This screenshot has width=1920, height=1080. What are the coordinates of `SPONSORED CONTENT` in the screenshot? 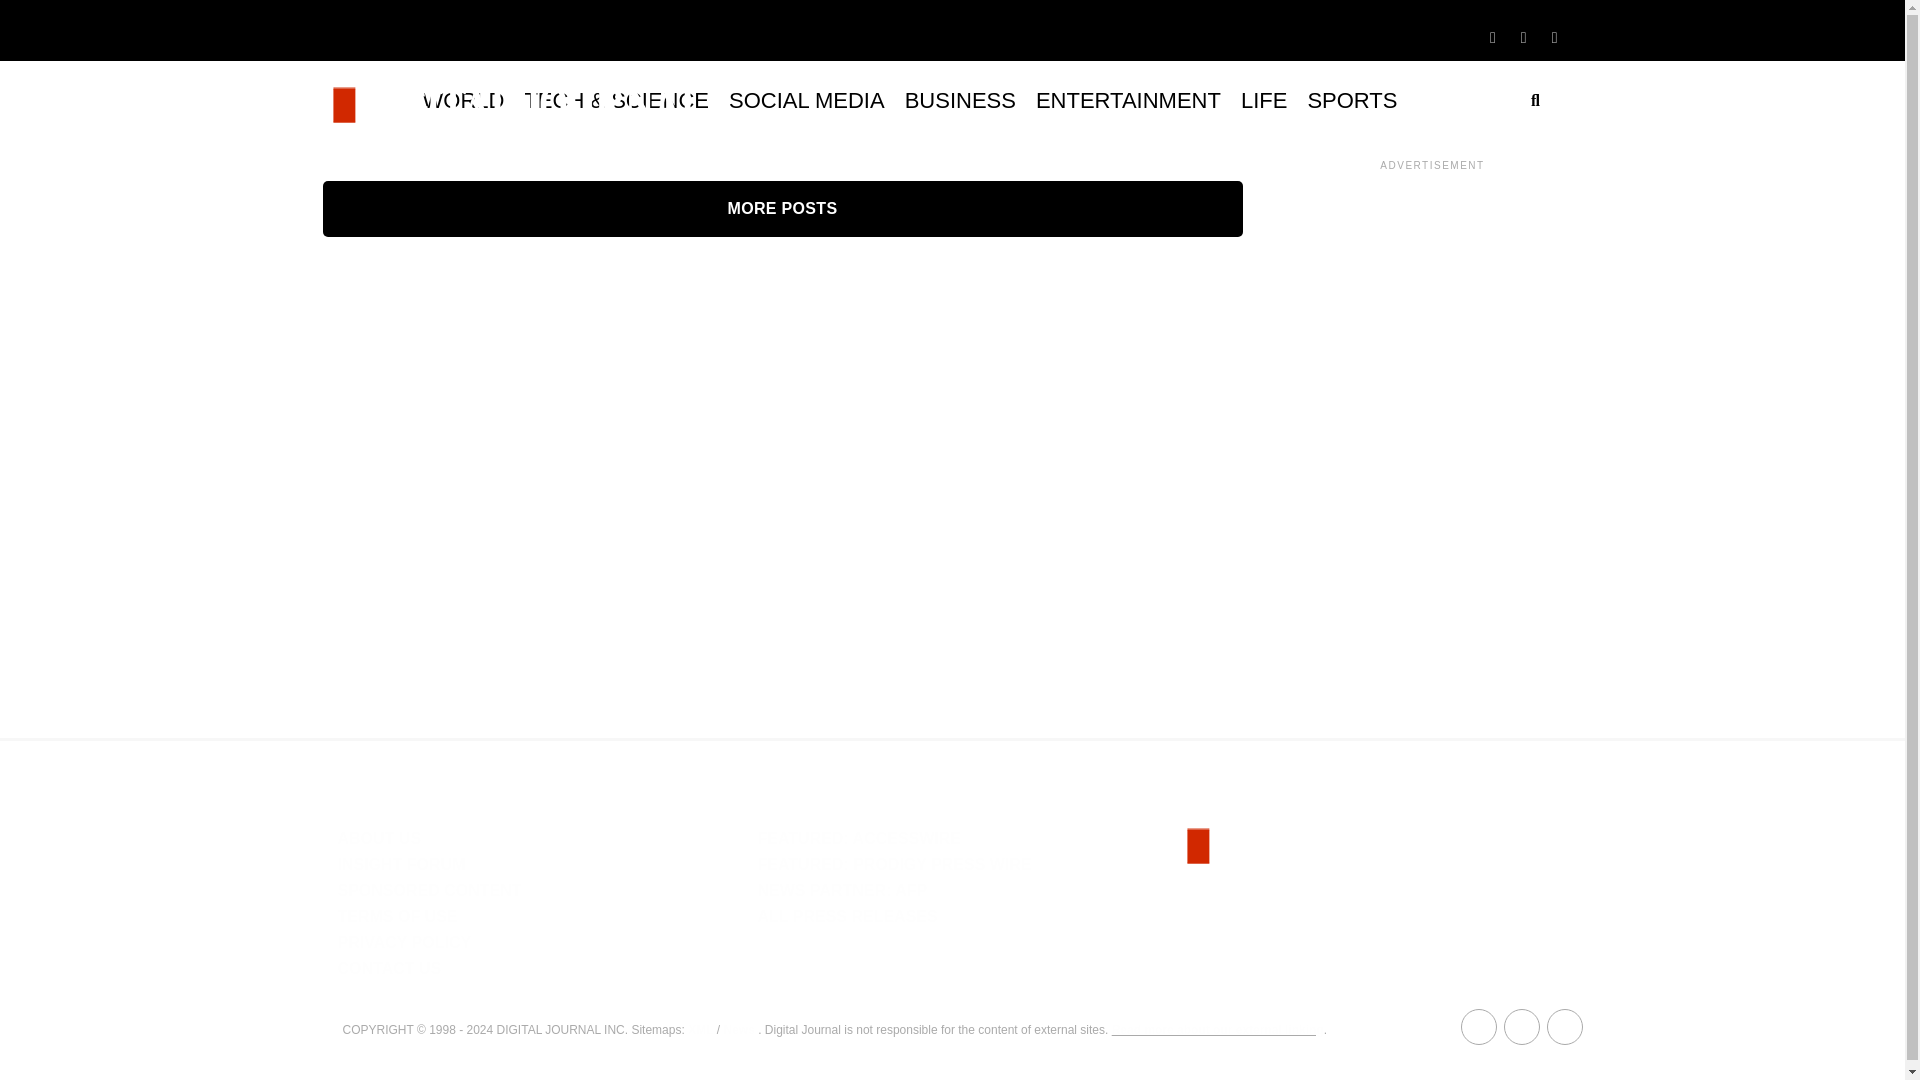 It's located at (430, 890).